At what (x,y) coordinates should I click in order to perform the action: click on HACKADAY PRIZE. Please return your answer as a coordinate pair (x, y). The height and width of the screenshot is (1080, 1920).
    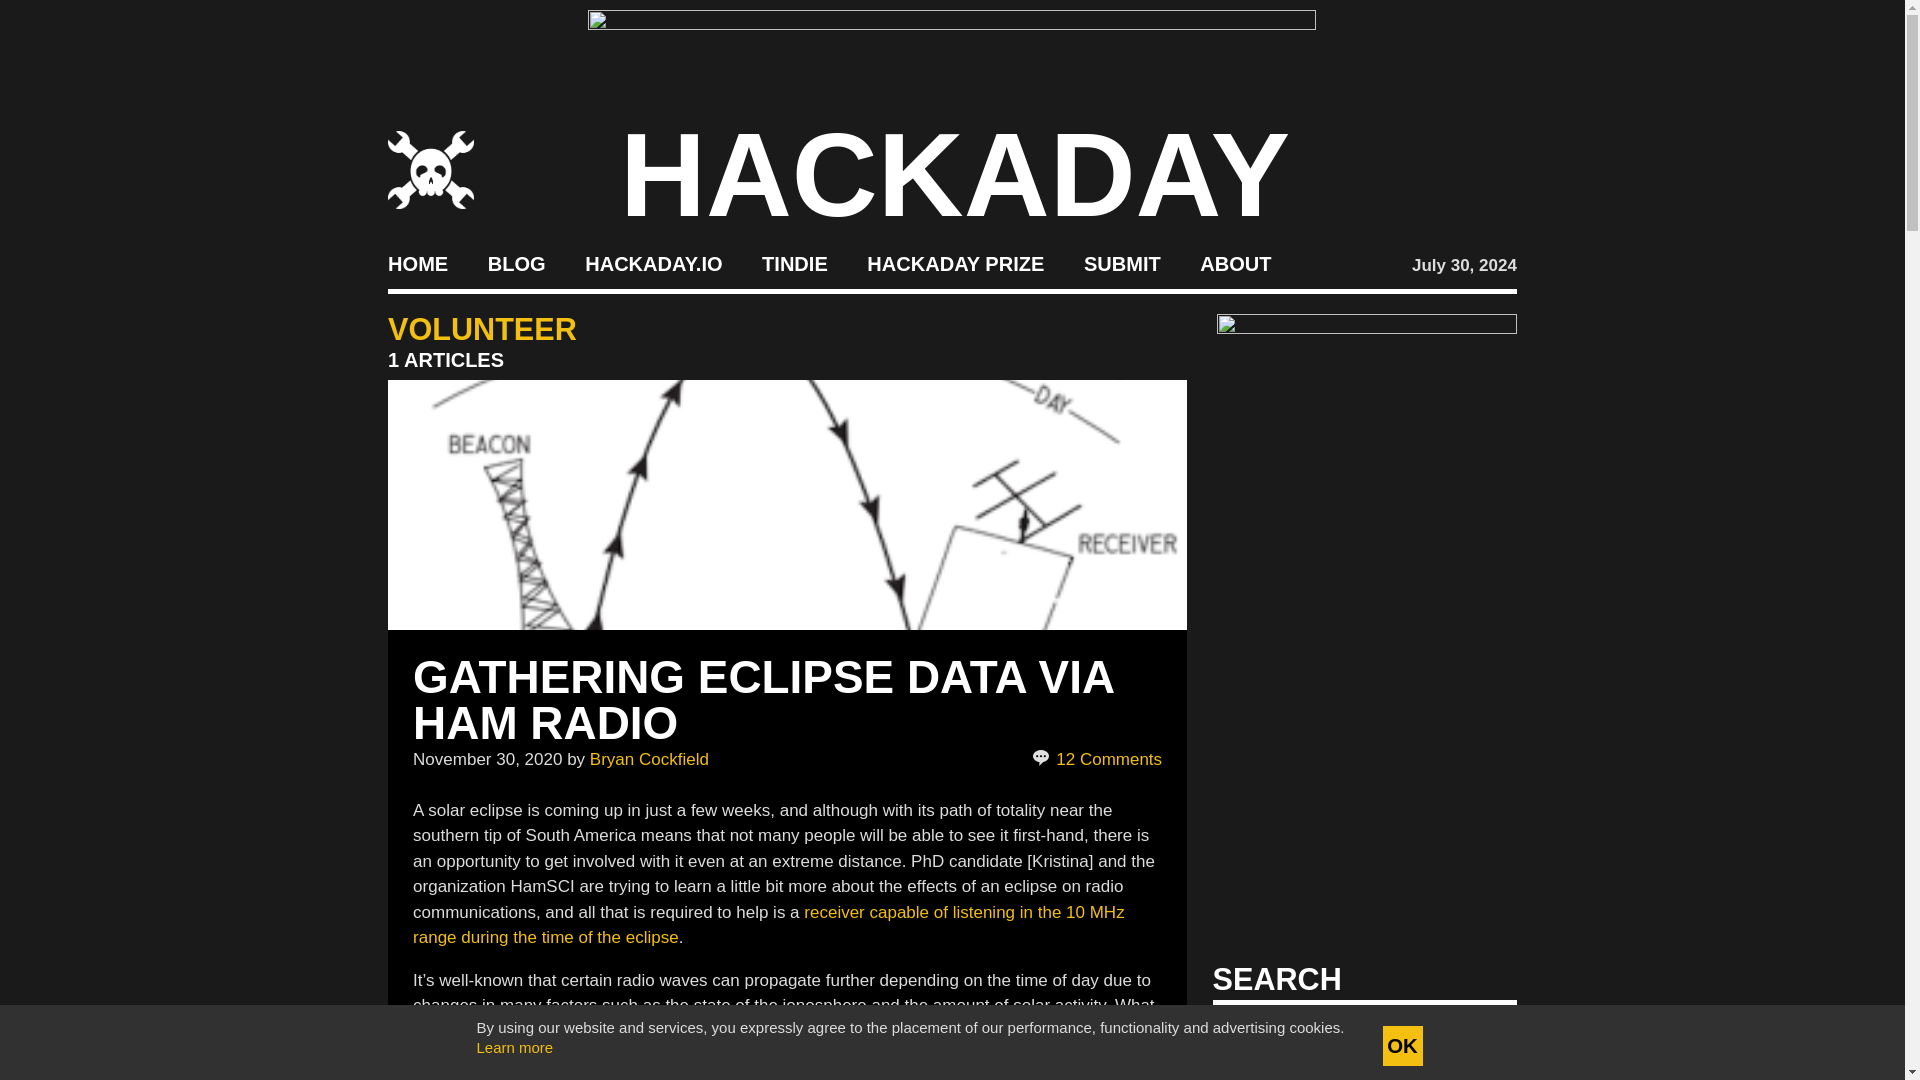
    Looking at the image, I should click on (956, 264).